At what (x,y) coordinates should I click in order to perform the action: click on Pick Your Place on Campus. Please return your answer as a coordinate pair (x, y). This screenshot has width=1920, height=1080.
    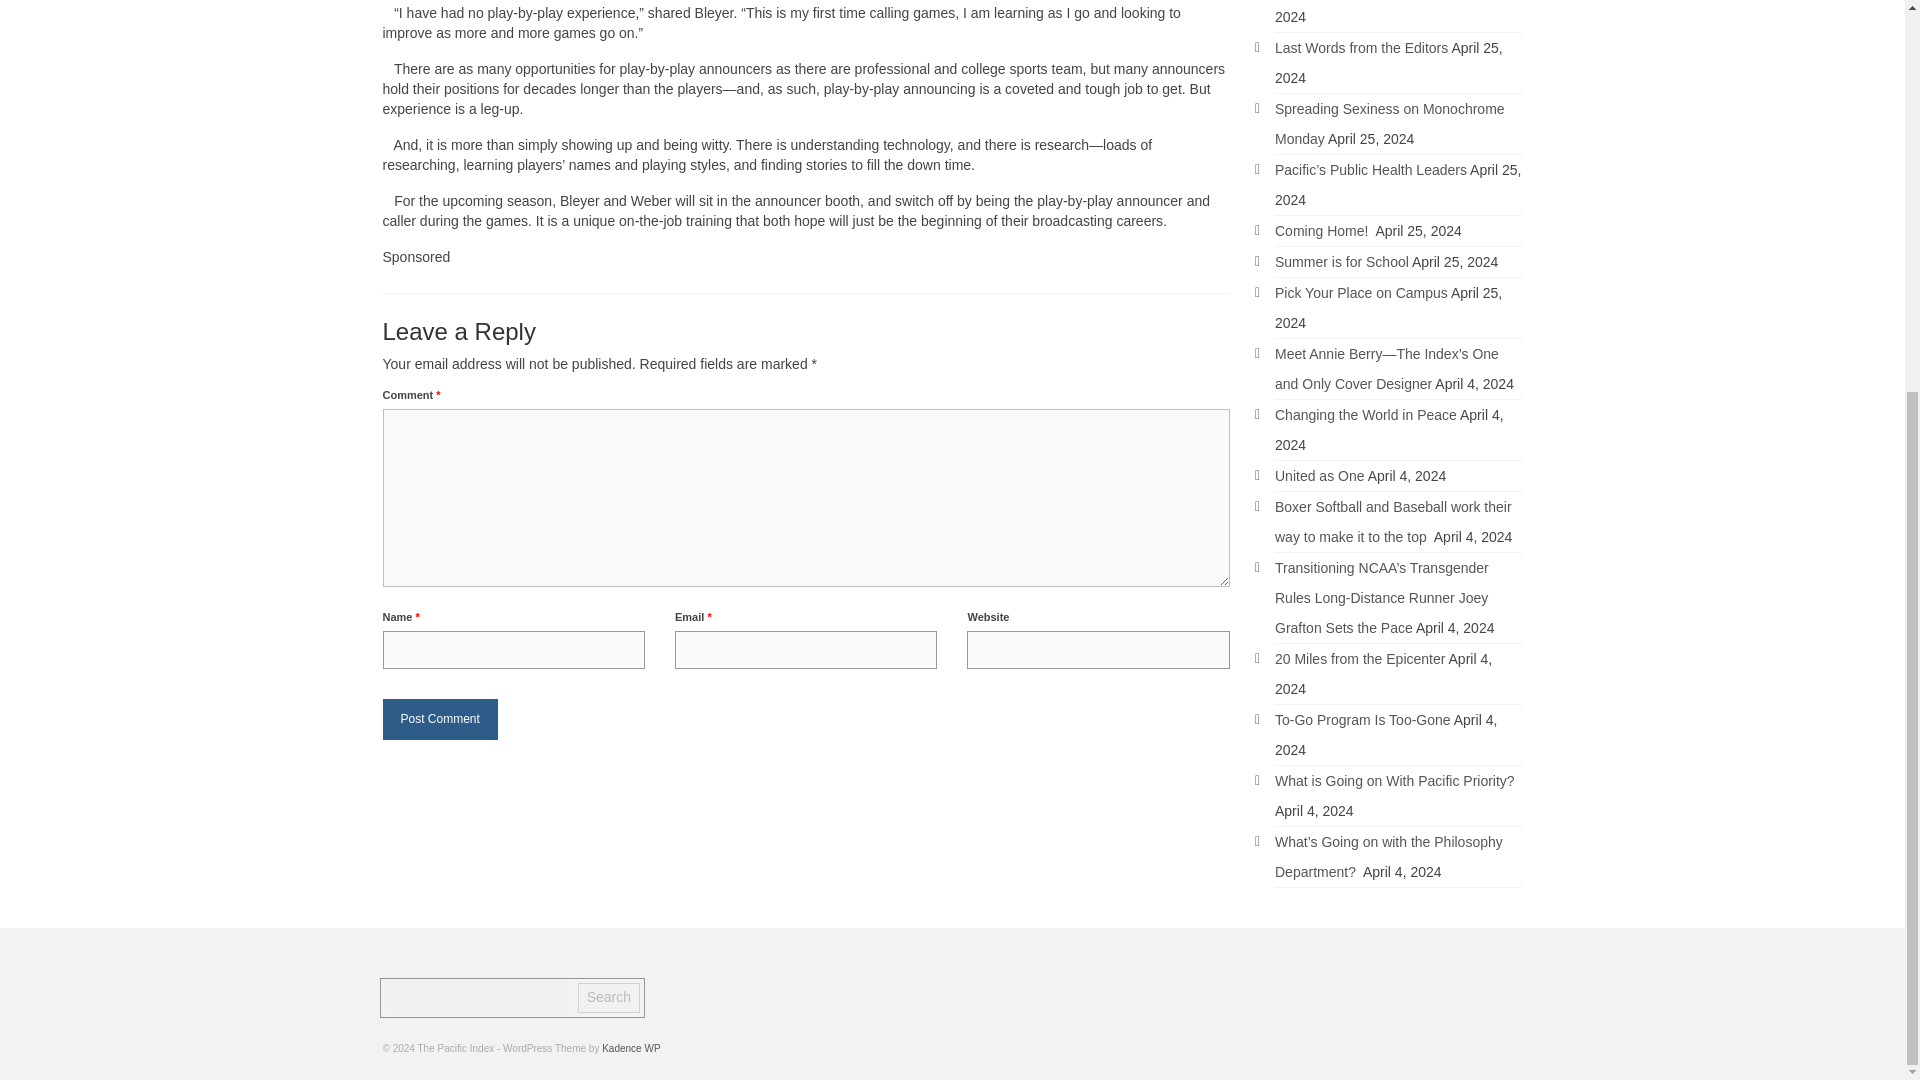
    Looking at the image, I should click on (1360, 293).